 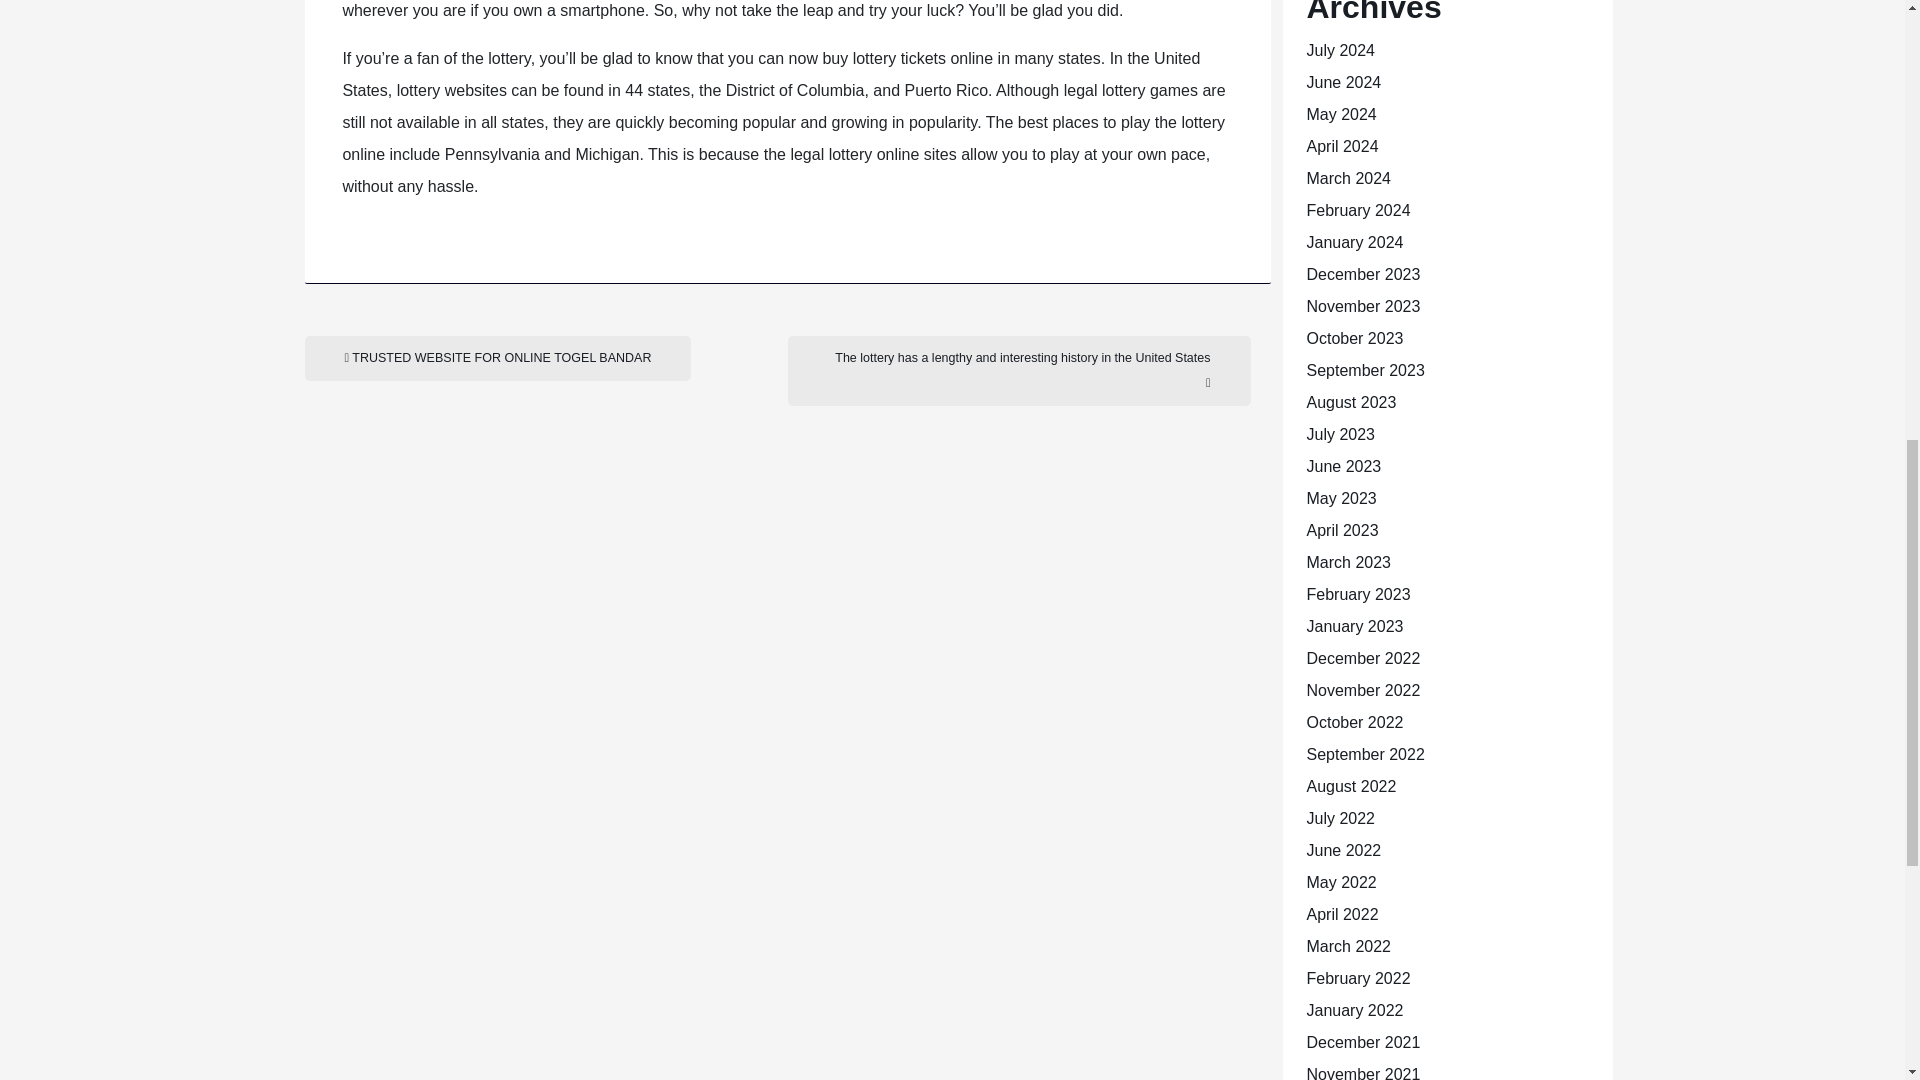 What do you see at coordinates (1354, 242) in the screenshot?
I see `January 2024` at bounding box center [1354, 242].